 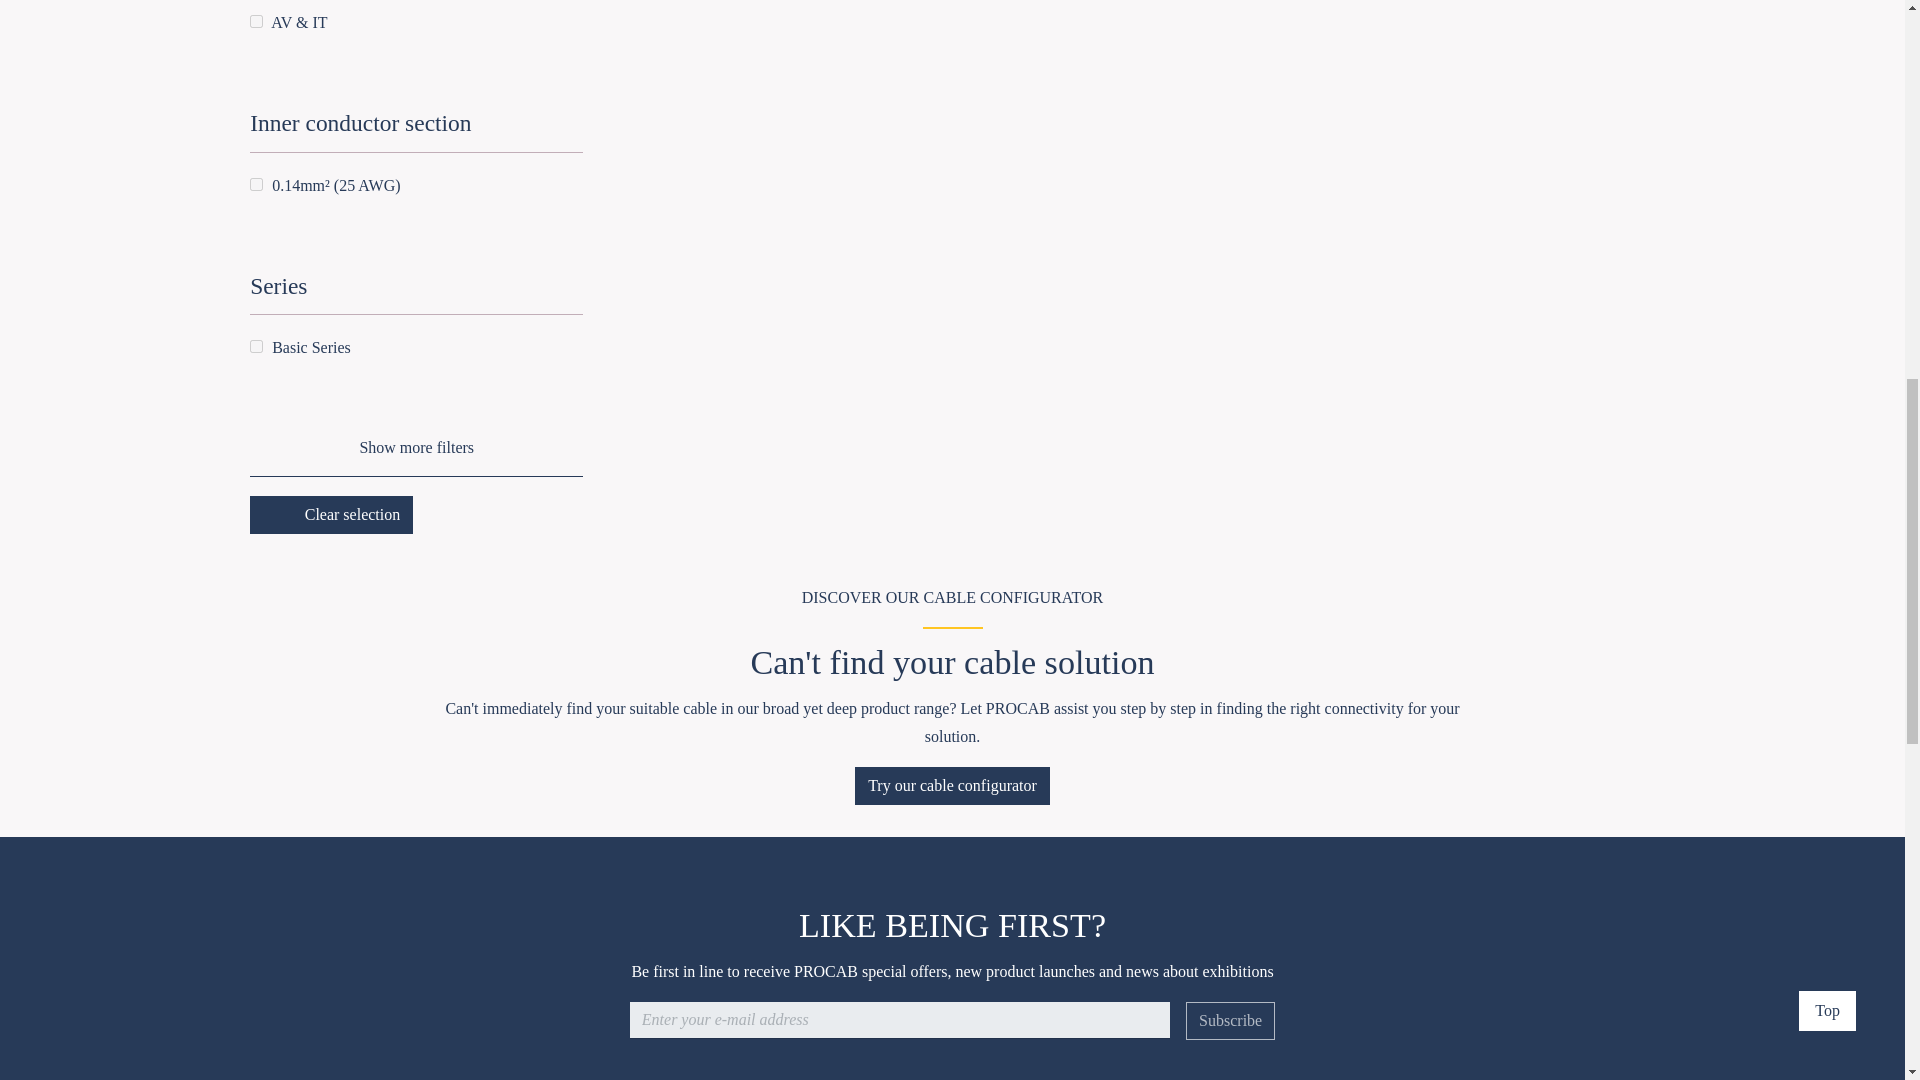 What do you see at coordinates (256, 184) in the screenshot?
I see `on` at bounding box center [256, 184].